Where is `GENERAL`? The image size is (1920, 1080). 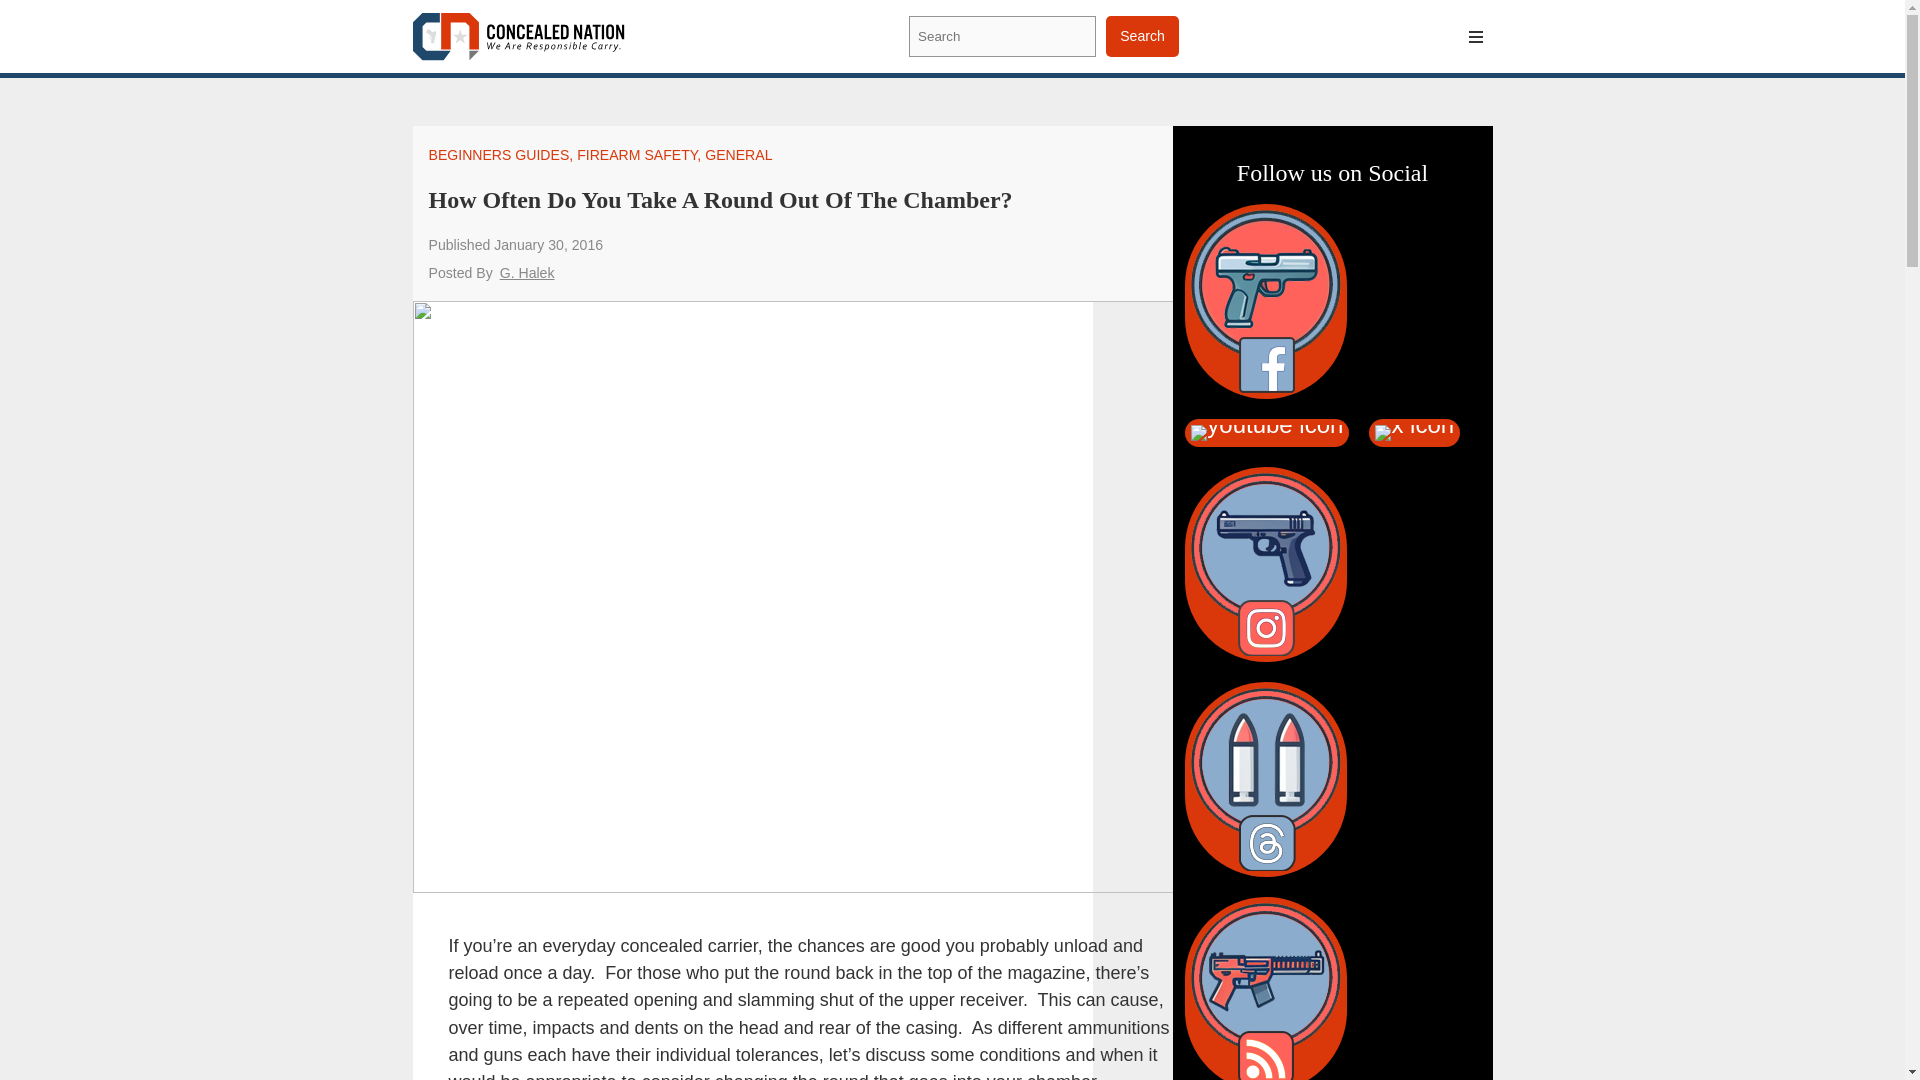
GENERAL is located at coordinates (738, 154).